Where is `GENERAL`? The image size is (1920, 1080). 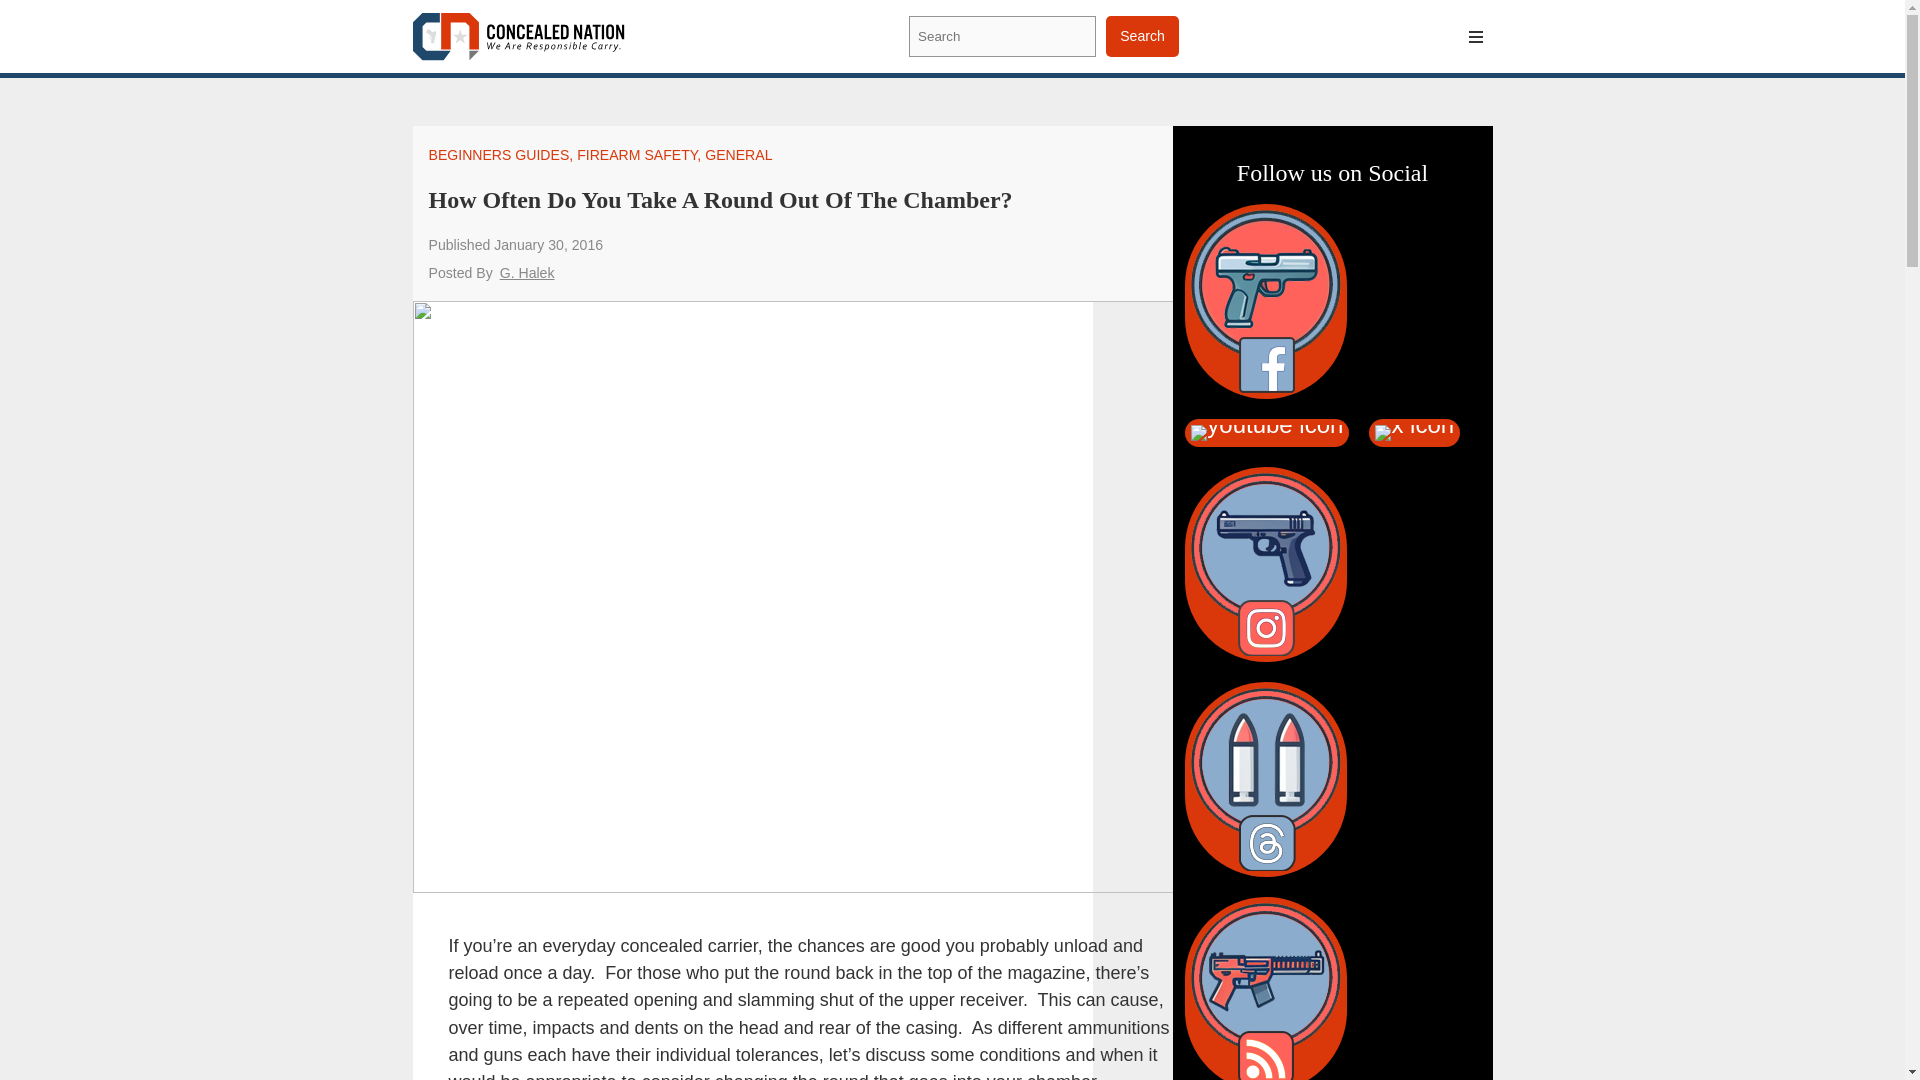
GENERAL is located at coordinates (738, 154).